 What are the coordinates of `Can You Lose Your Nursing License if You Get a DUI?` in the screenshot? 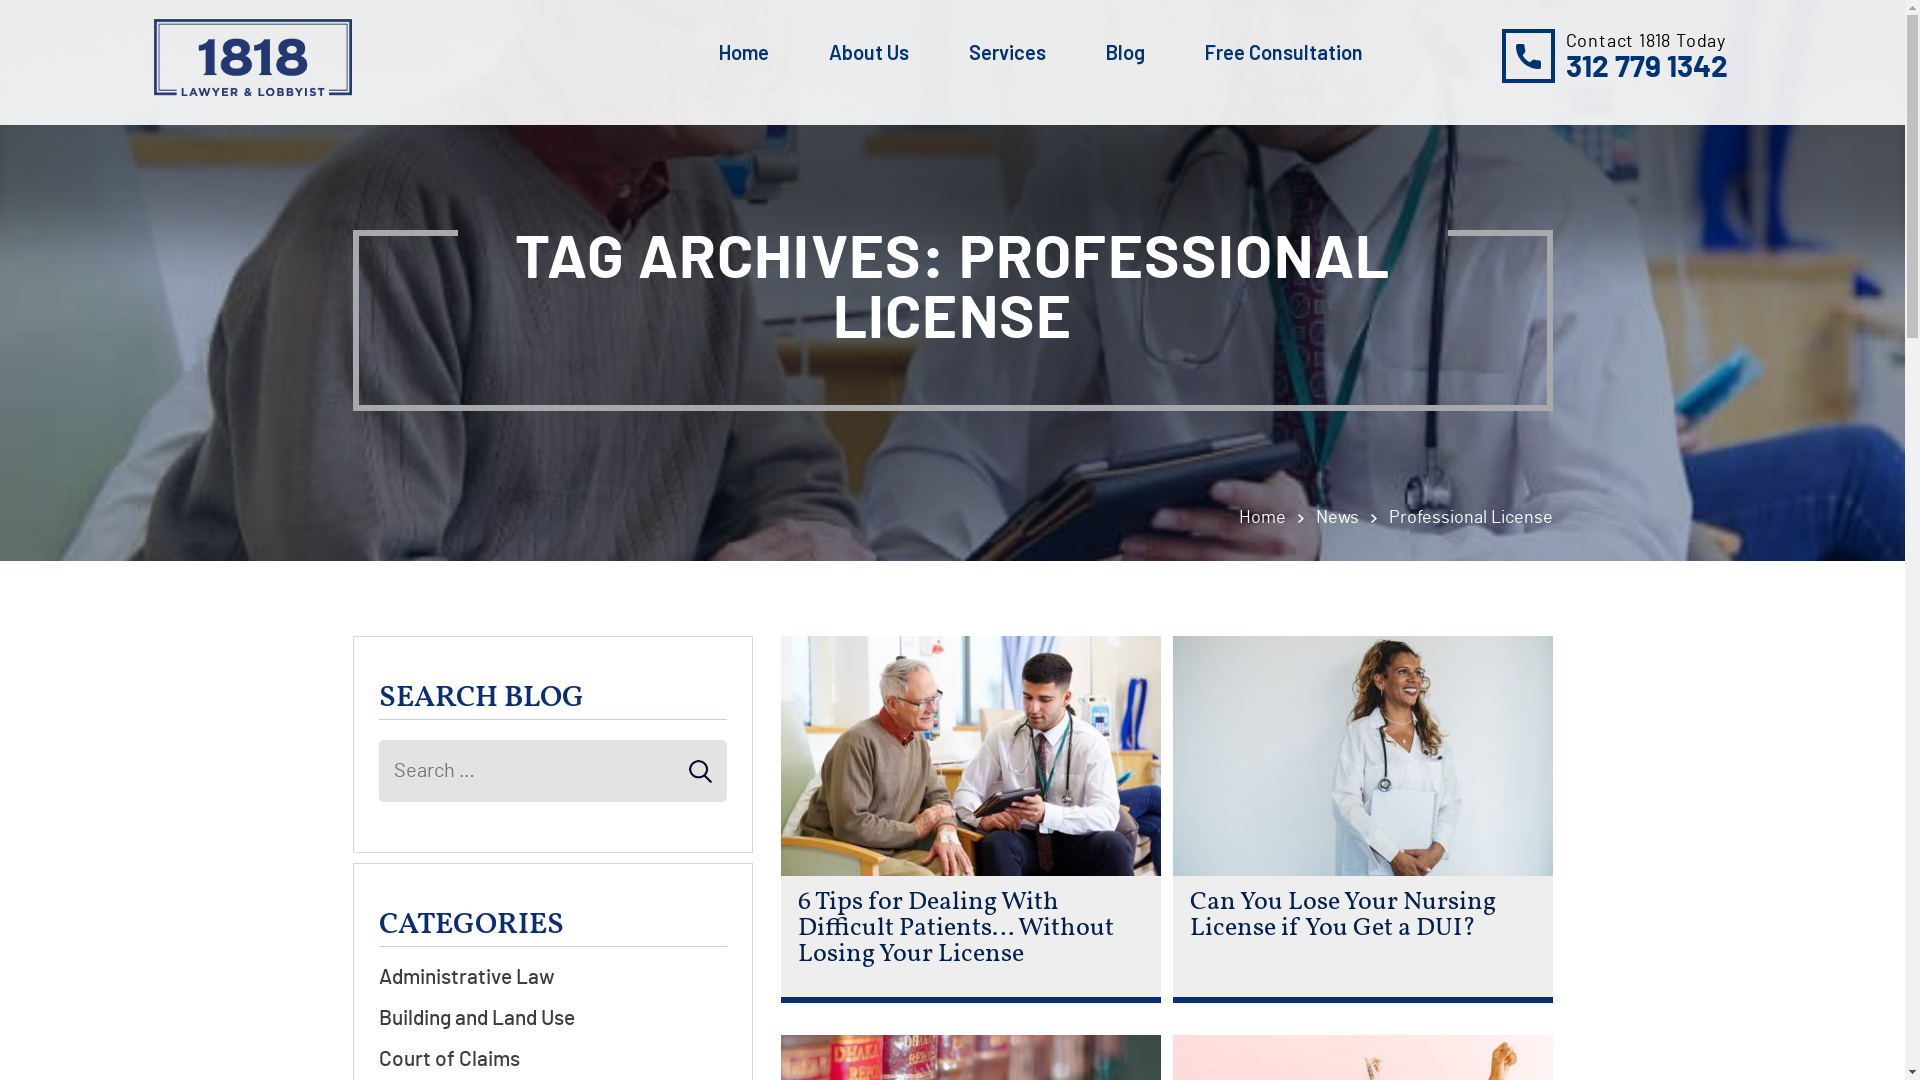 It's located at (1359, 915).